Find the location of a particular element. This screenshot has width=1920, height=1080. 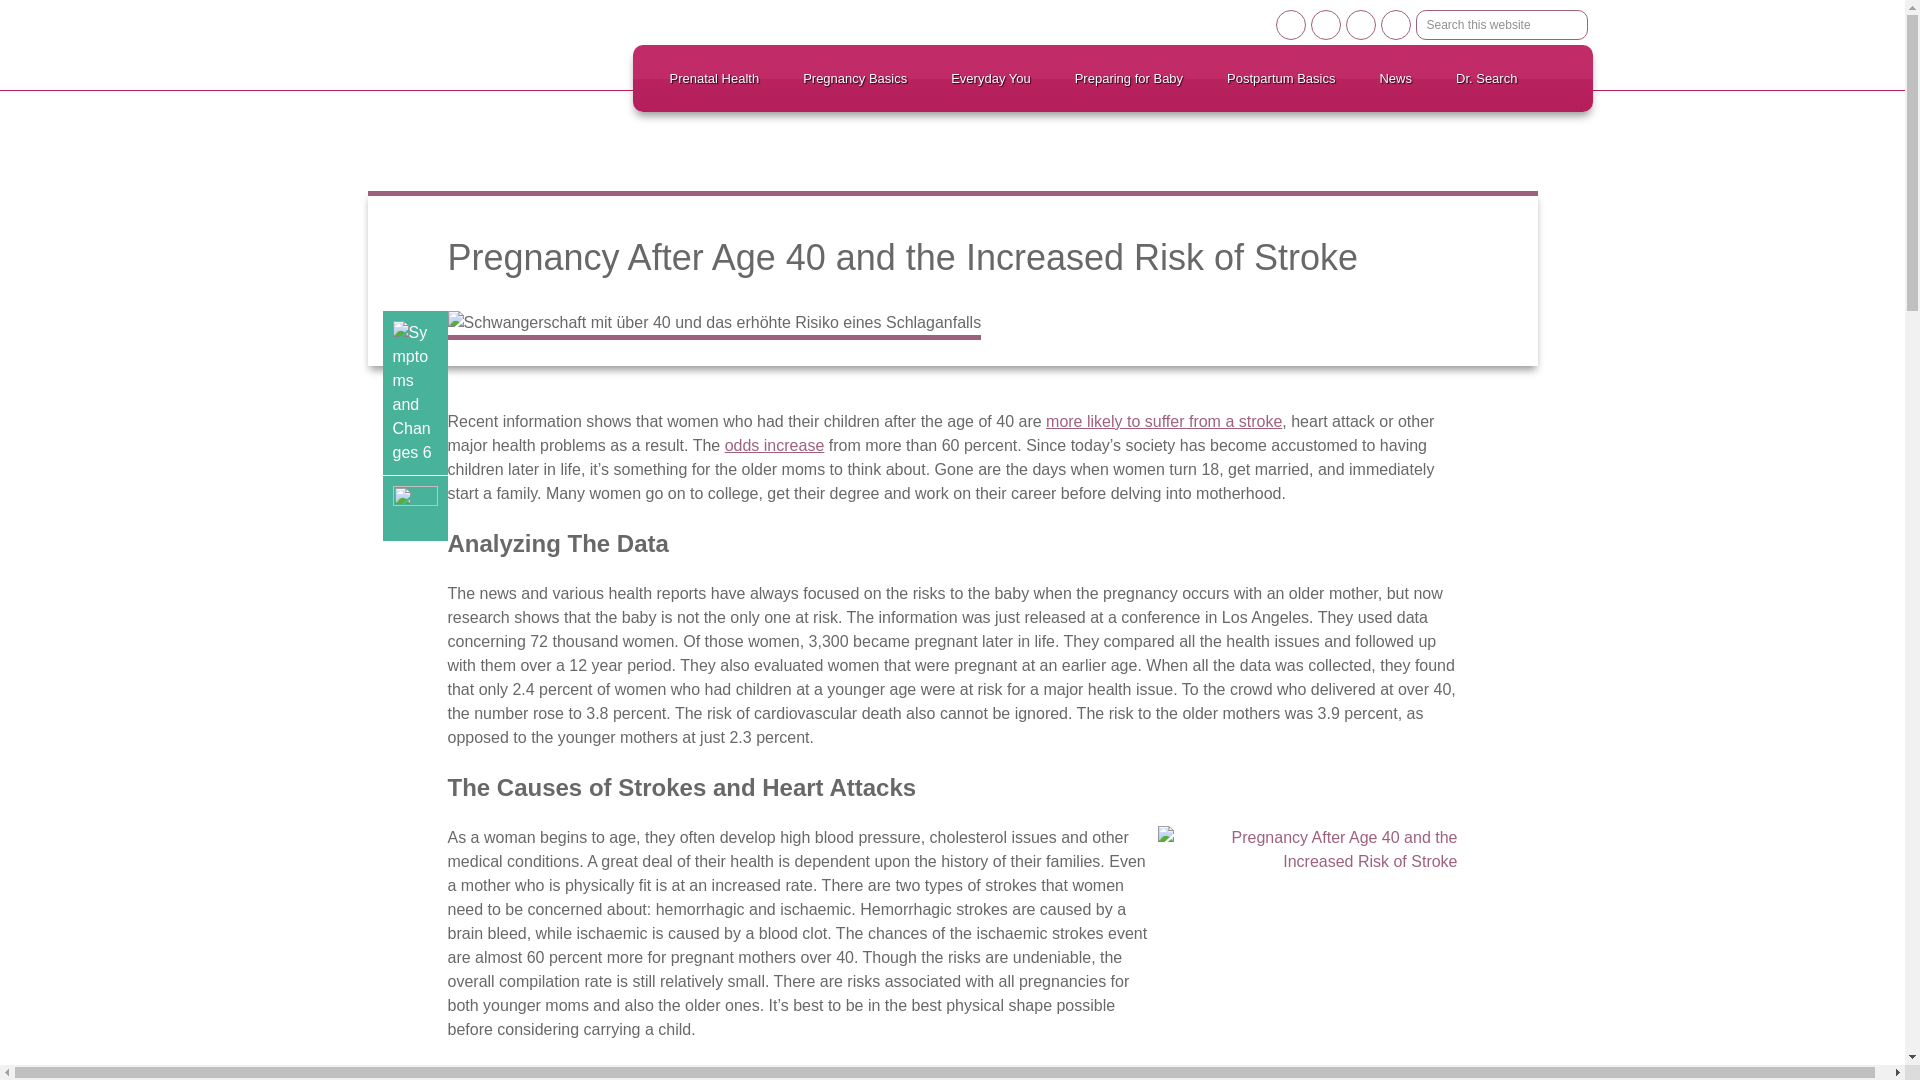

Pregnancy Basics is located at coordinates (855, 78).